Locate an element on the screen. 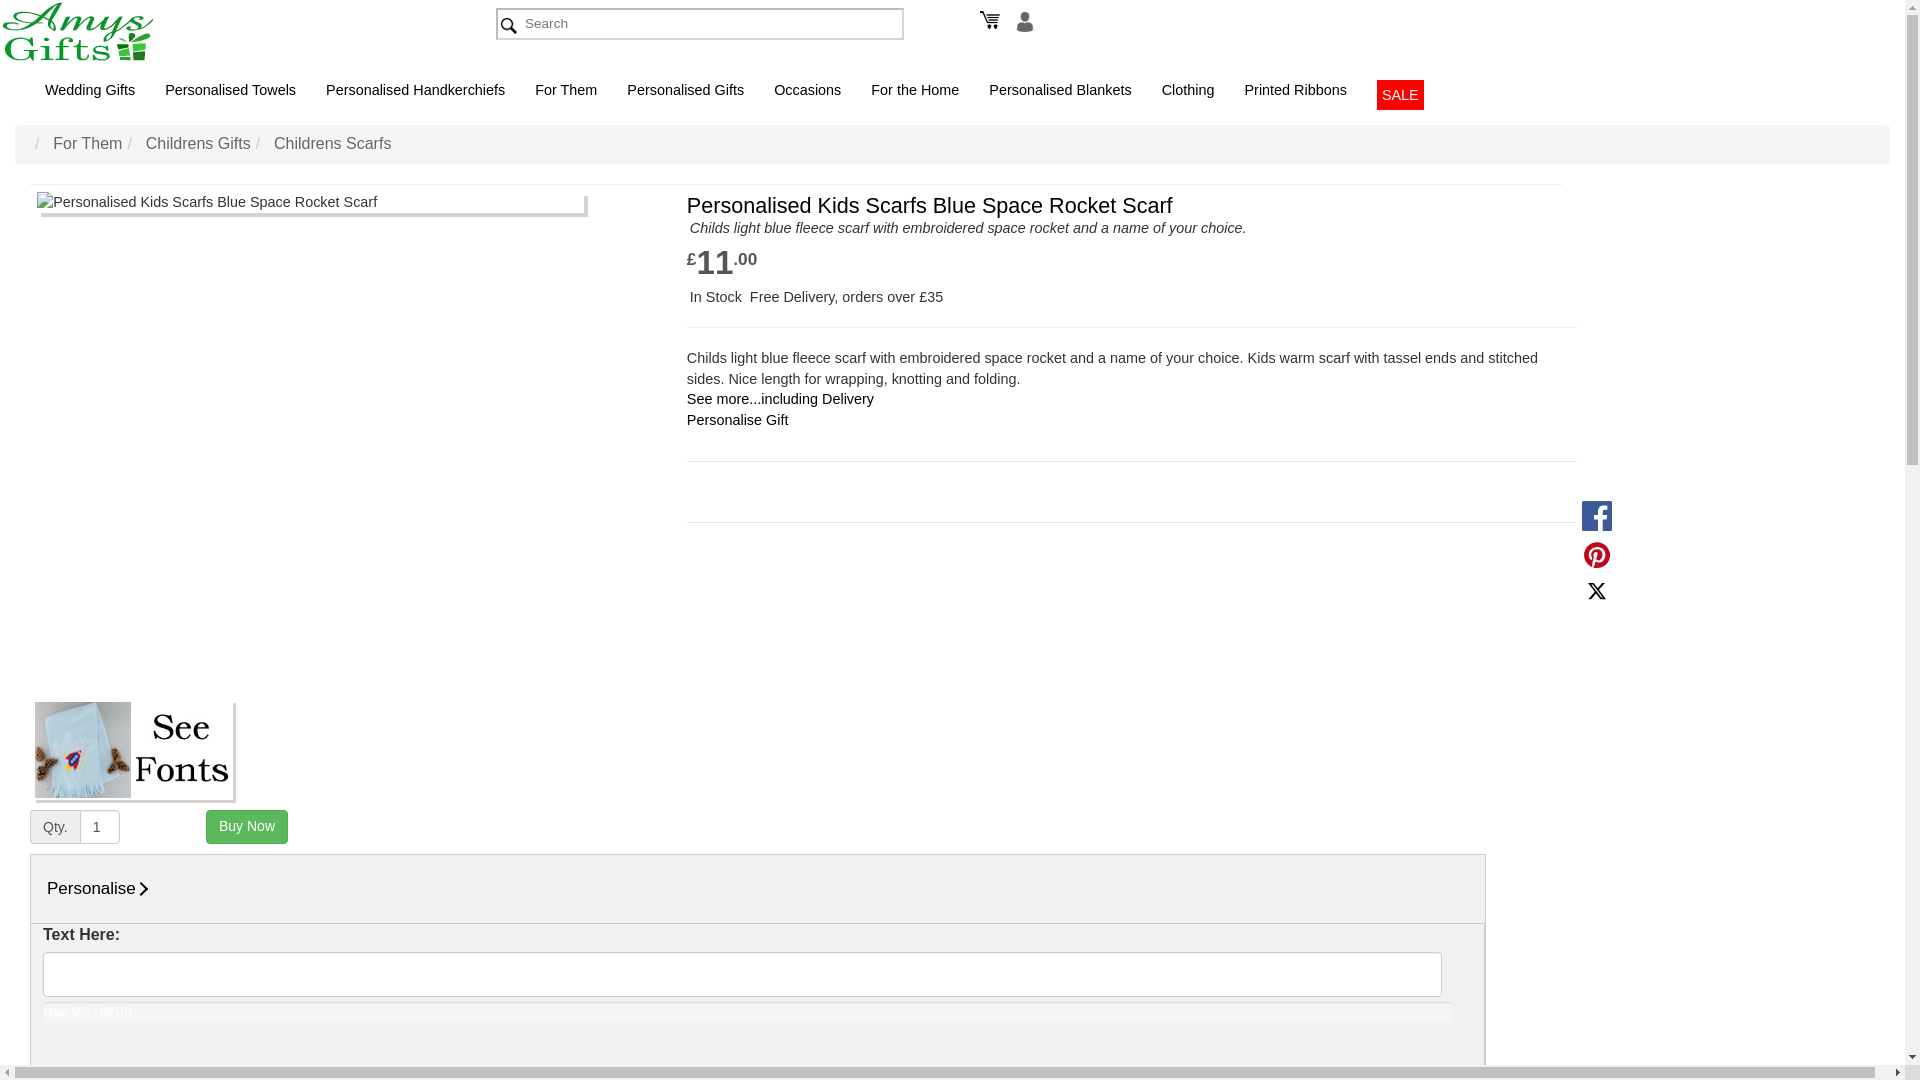  Wedding Gifts is located at coordinates (90, 89).